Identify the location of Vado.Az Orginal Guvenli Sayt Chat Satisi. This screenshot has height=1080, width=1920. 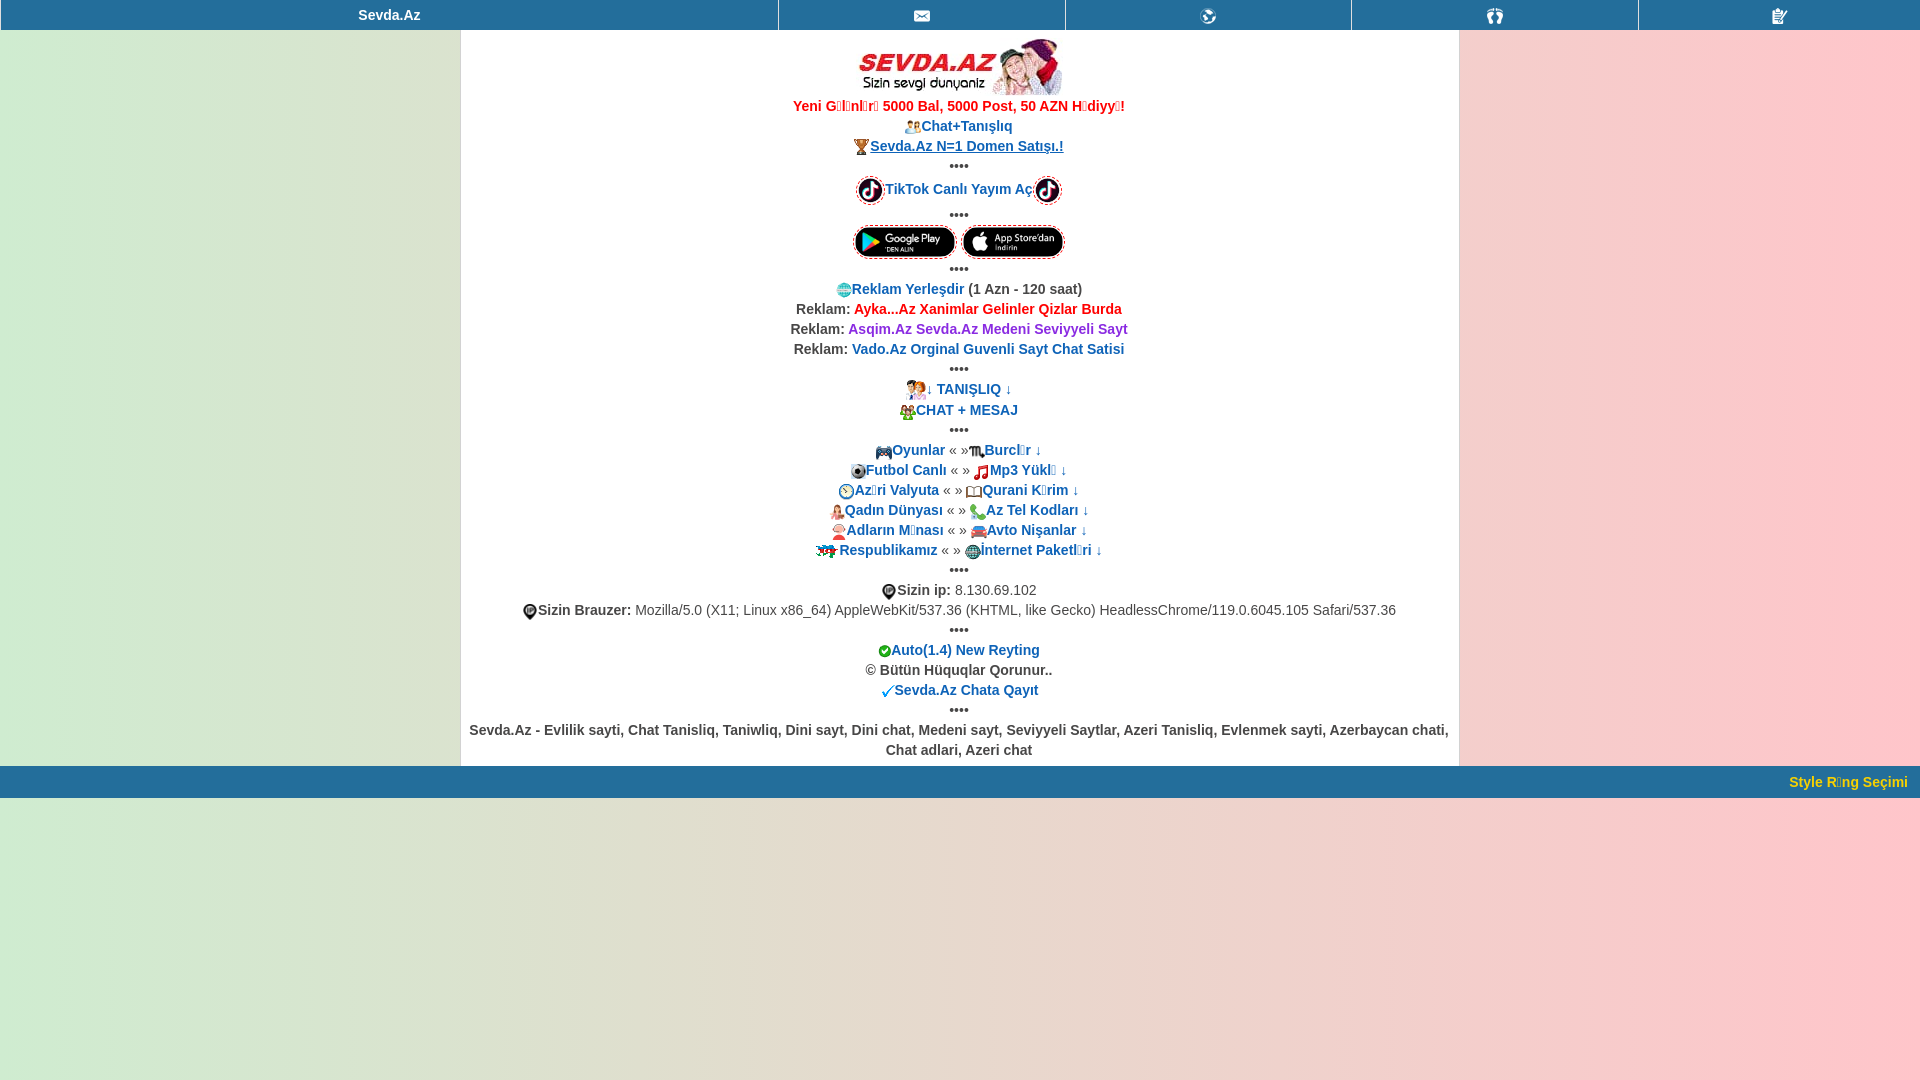
(988, 349).